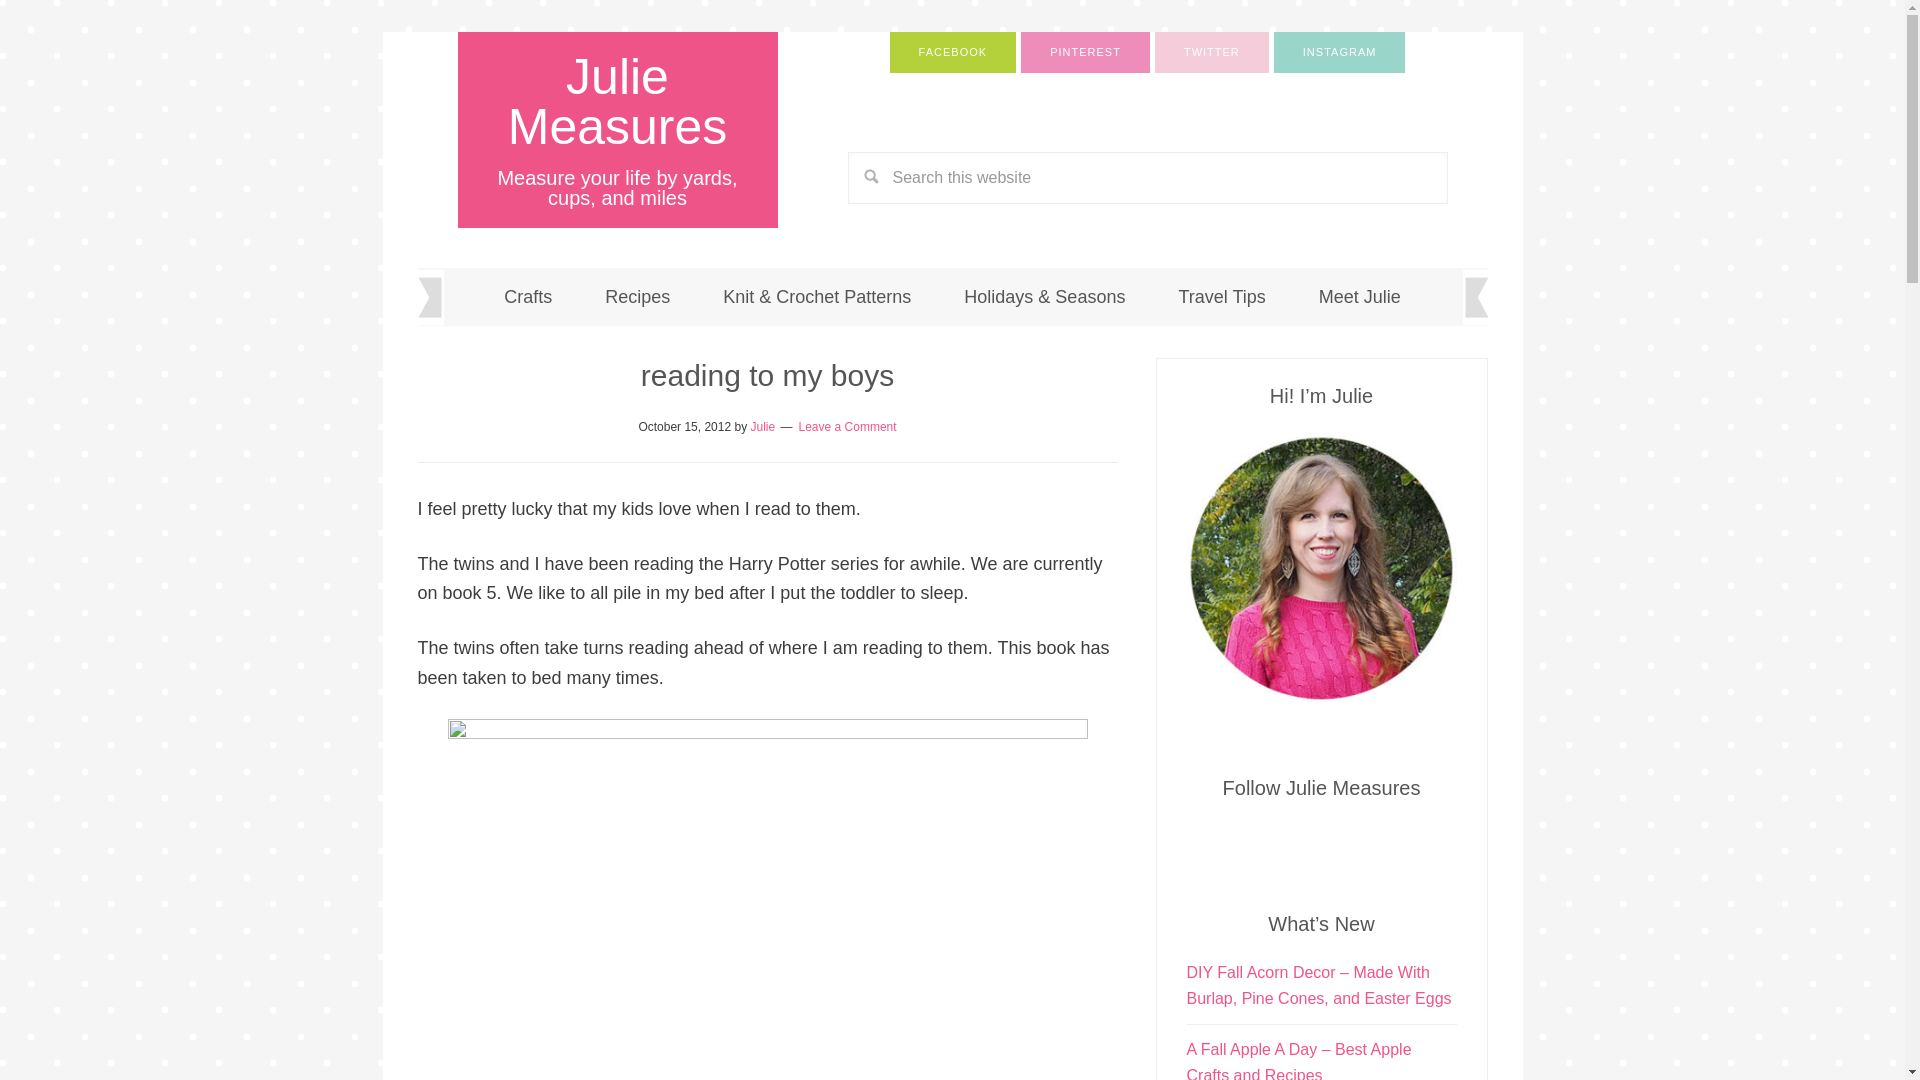 The image size is (1920, 1080). I want to click on PINTEREST, so click(1086, 52).